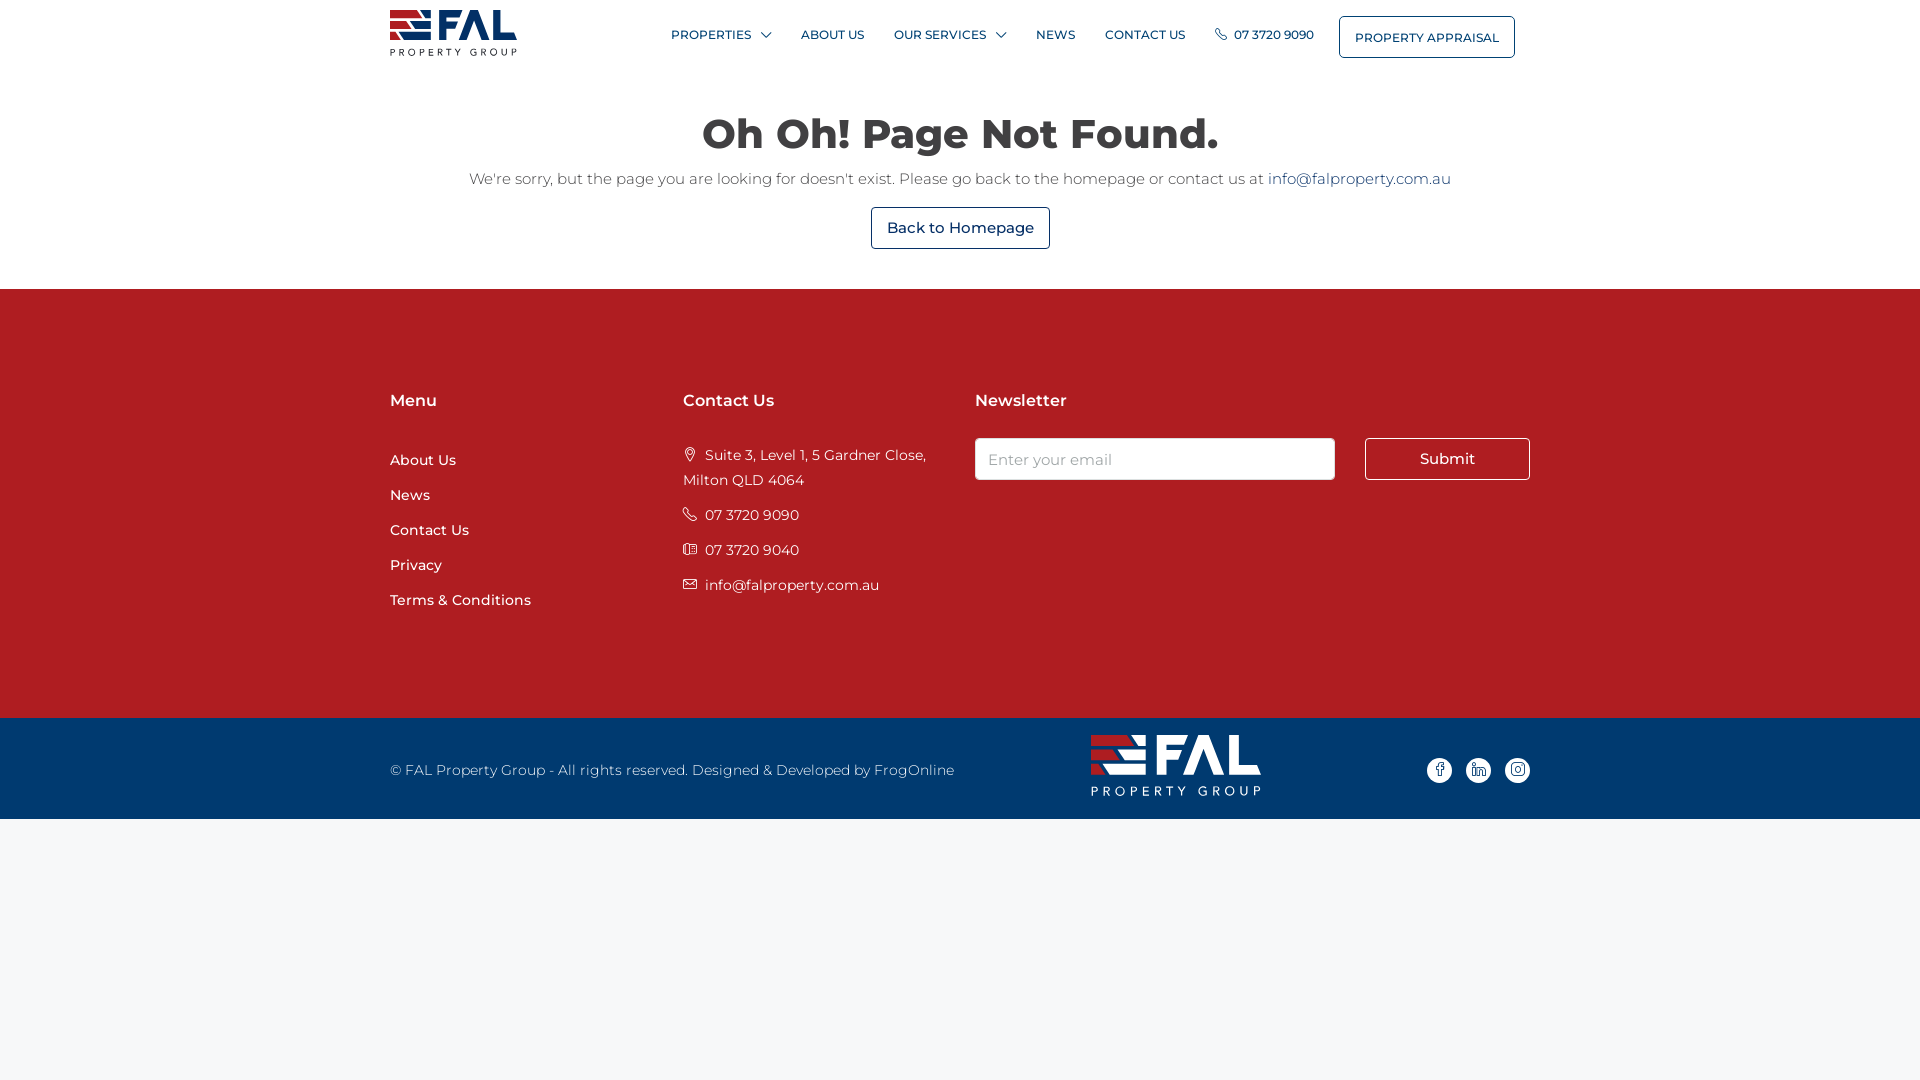  Describe the element at coordinates (1145, 35) in the screenshot. I see `CONTACT US` at that location.